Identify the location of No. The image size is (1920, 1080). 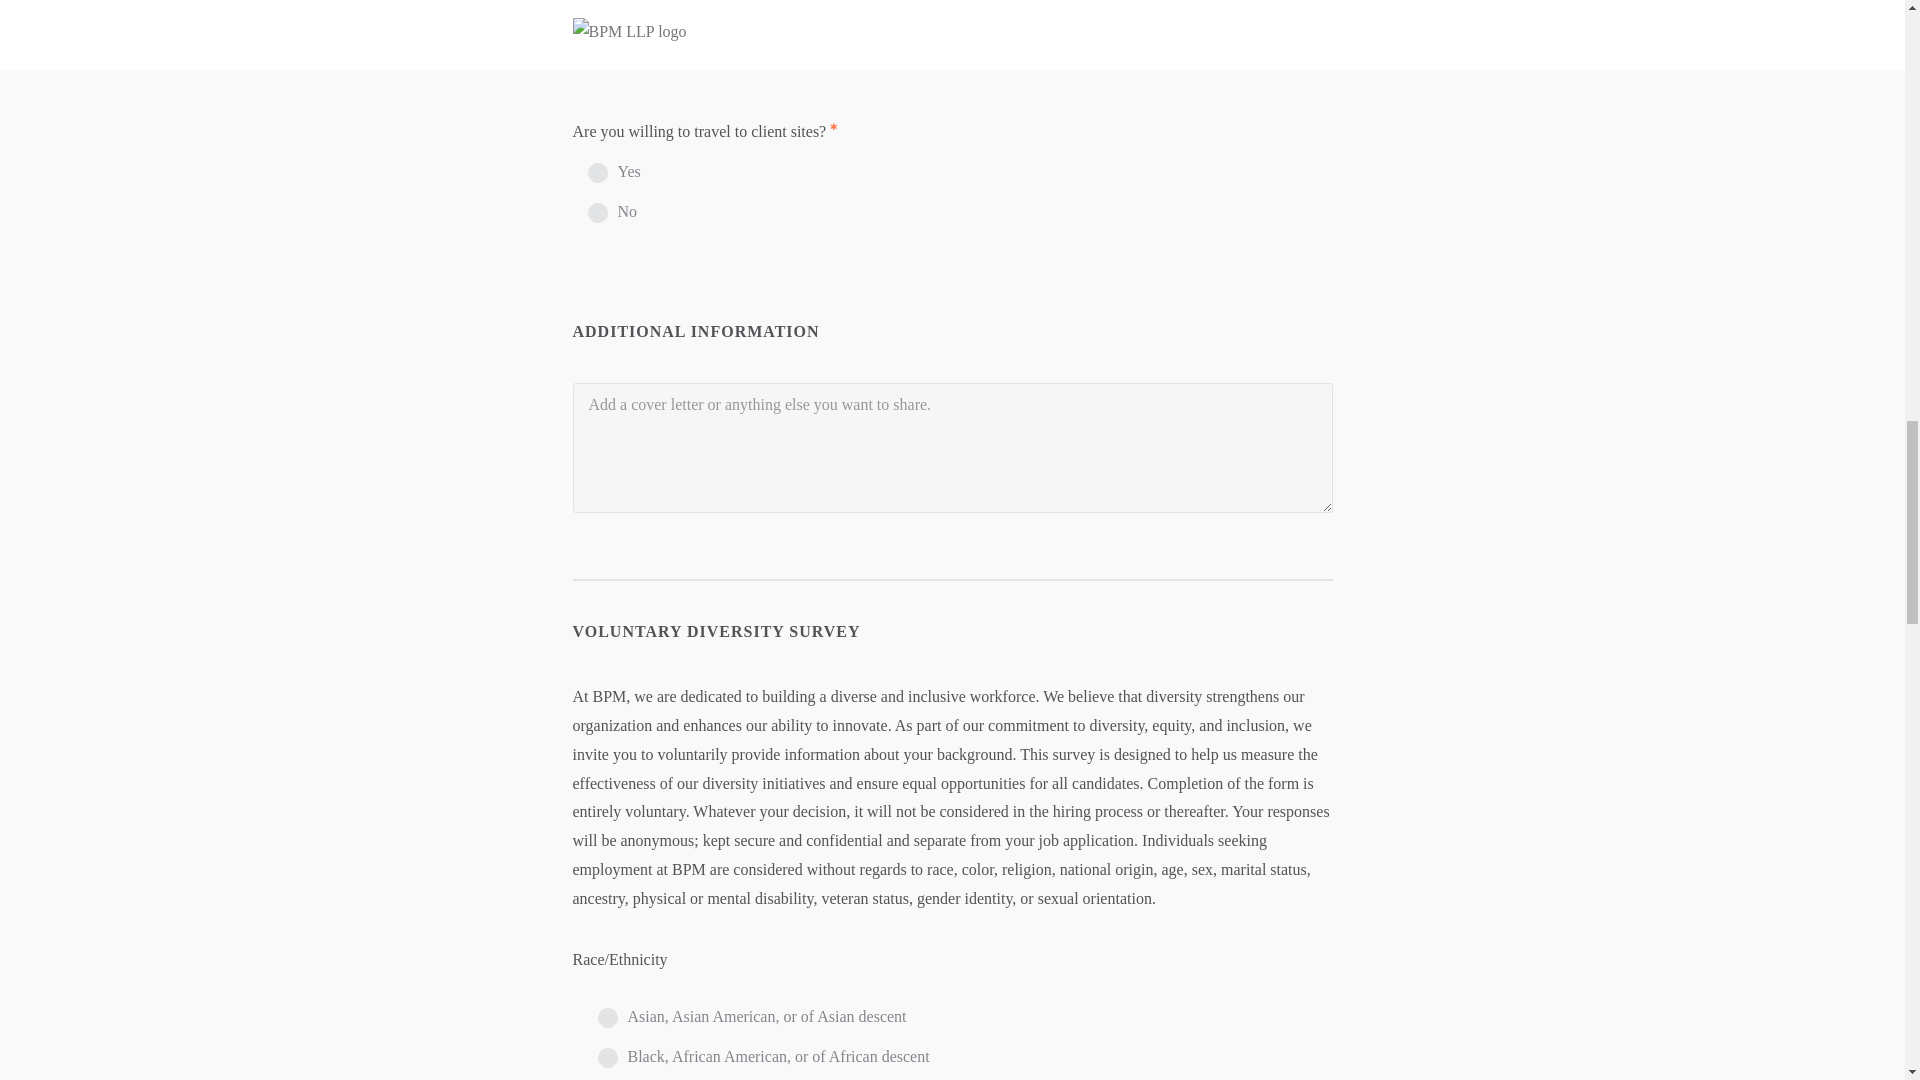
(598, 212).